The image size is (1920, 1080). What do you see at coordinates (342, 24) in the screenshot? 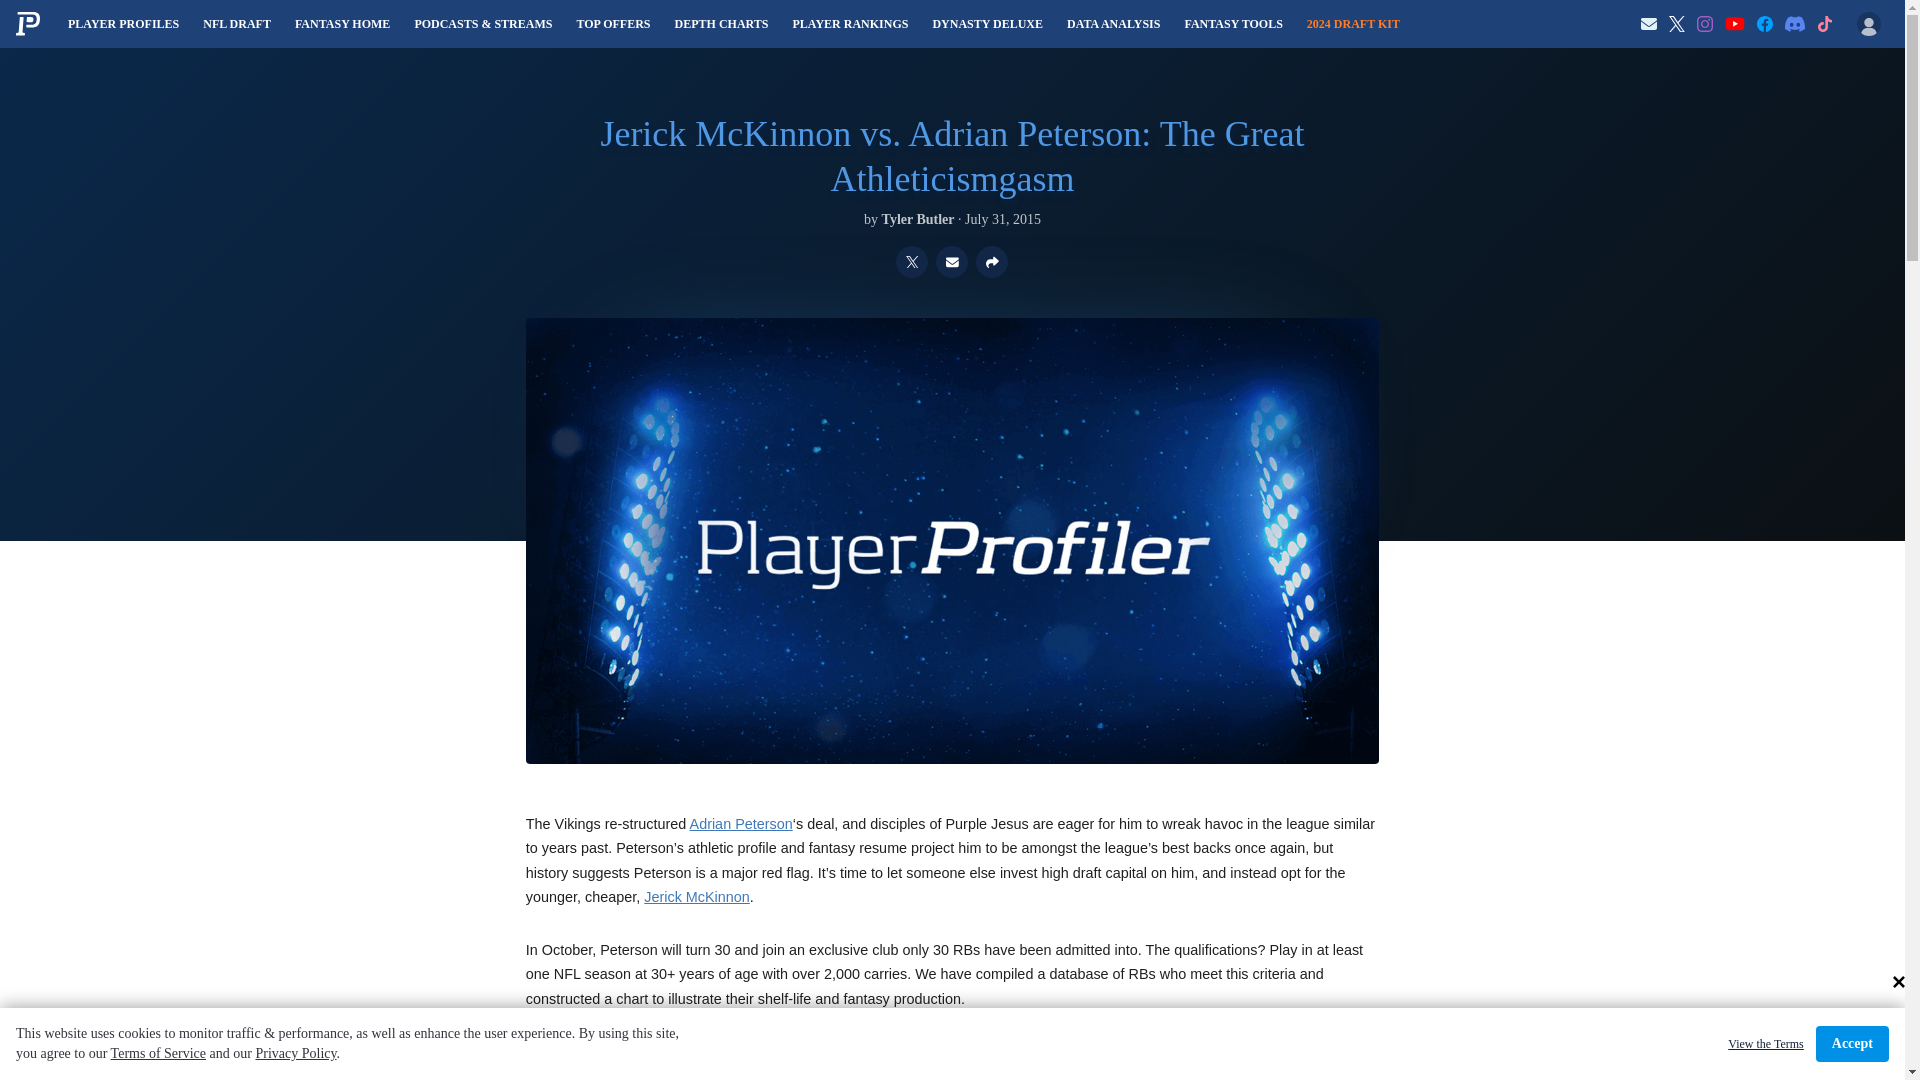
I see `FANTASY HOME` at bounding box center [342, 24].